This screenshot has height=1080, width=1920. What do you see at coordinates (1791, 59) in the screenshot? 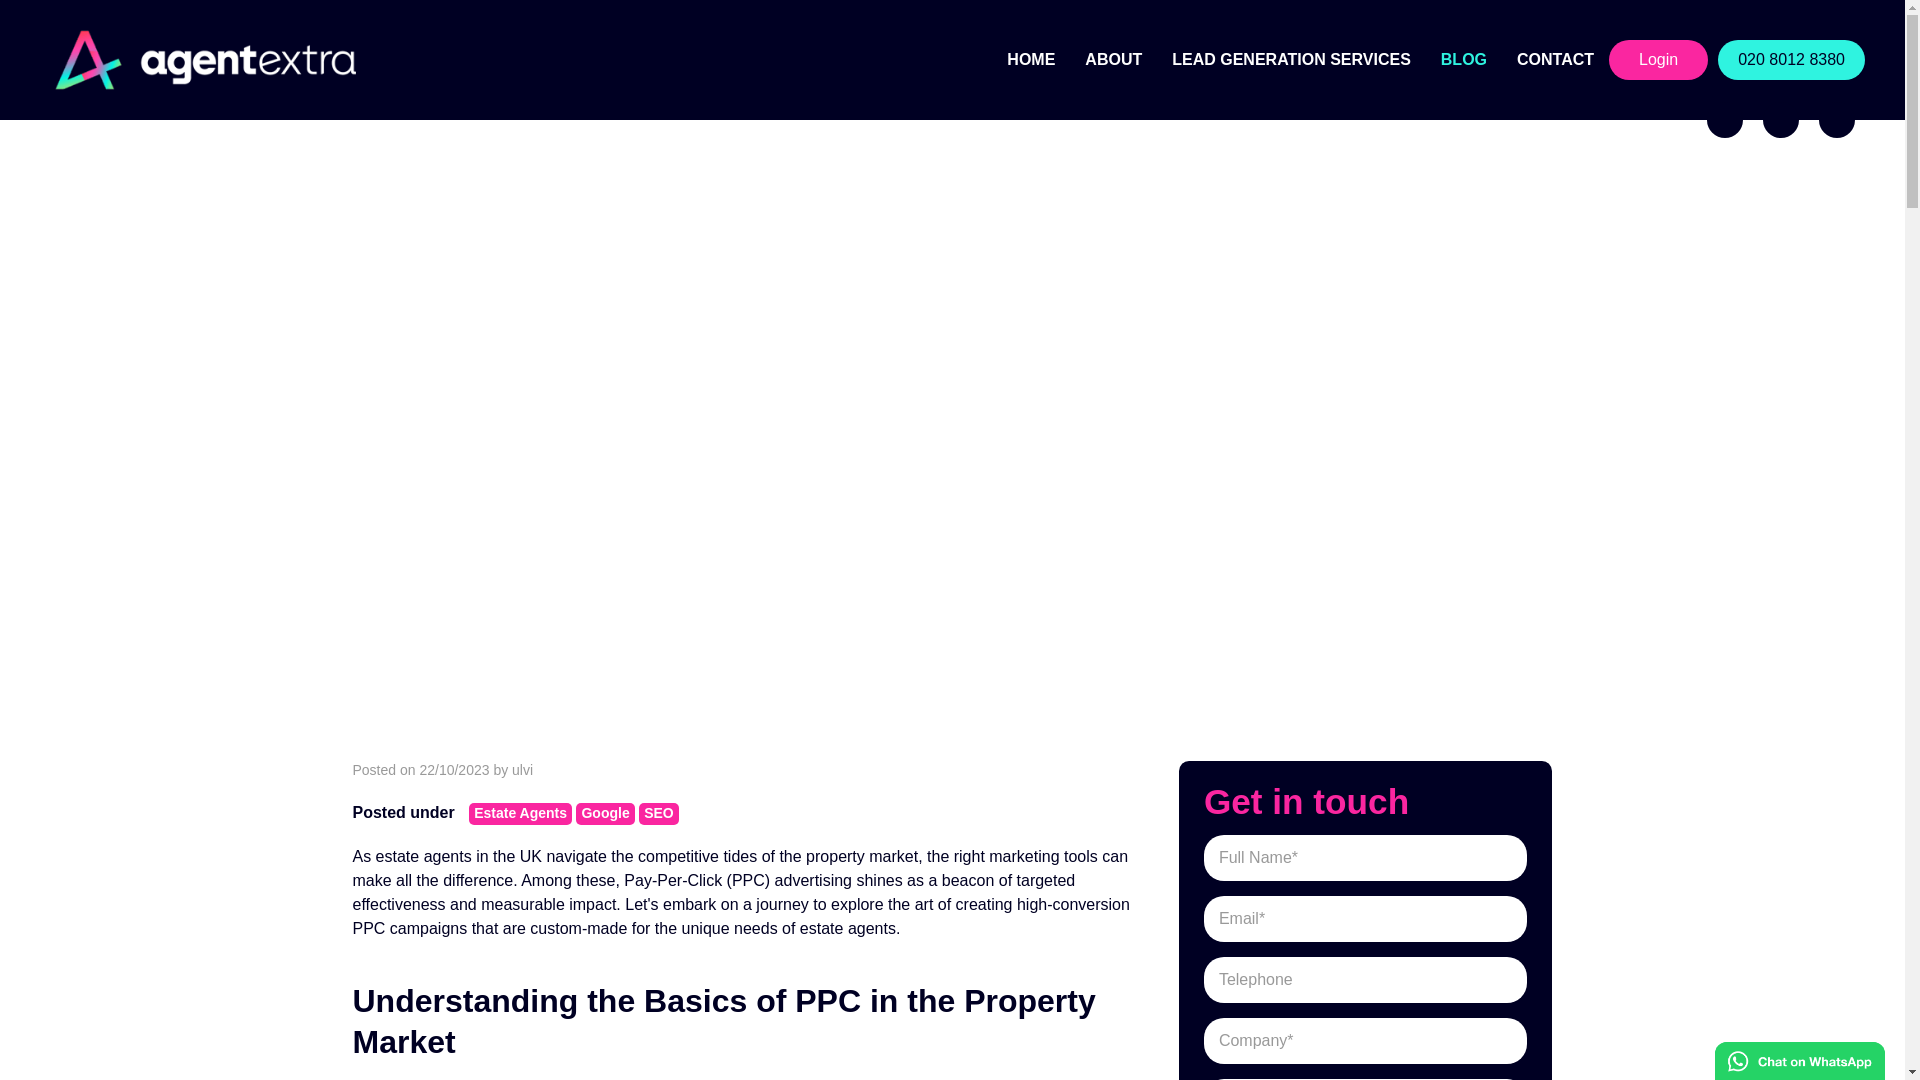
I see `020 8012 8380` at bounding box center [1791, 59].